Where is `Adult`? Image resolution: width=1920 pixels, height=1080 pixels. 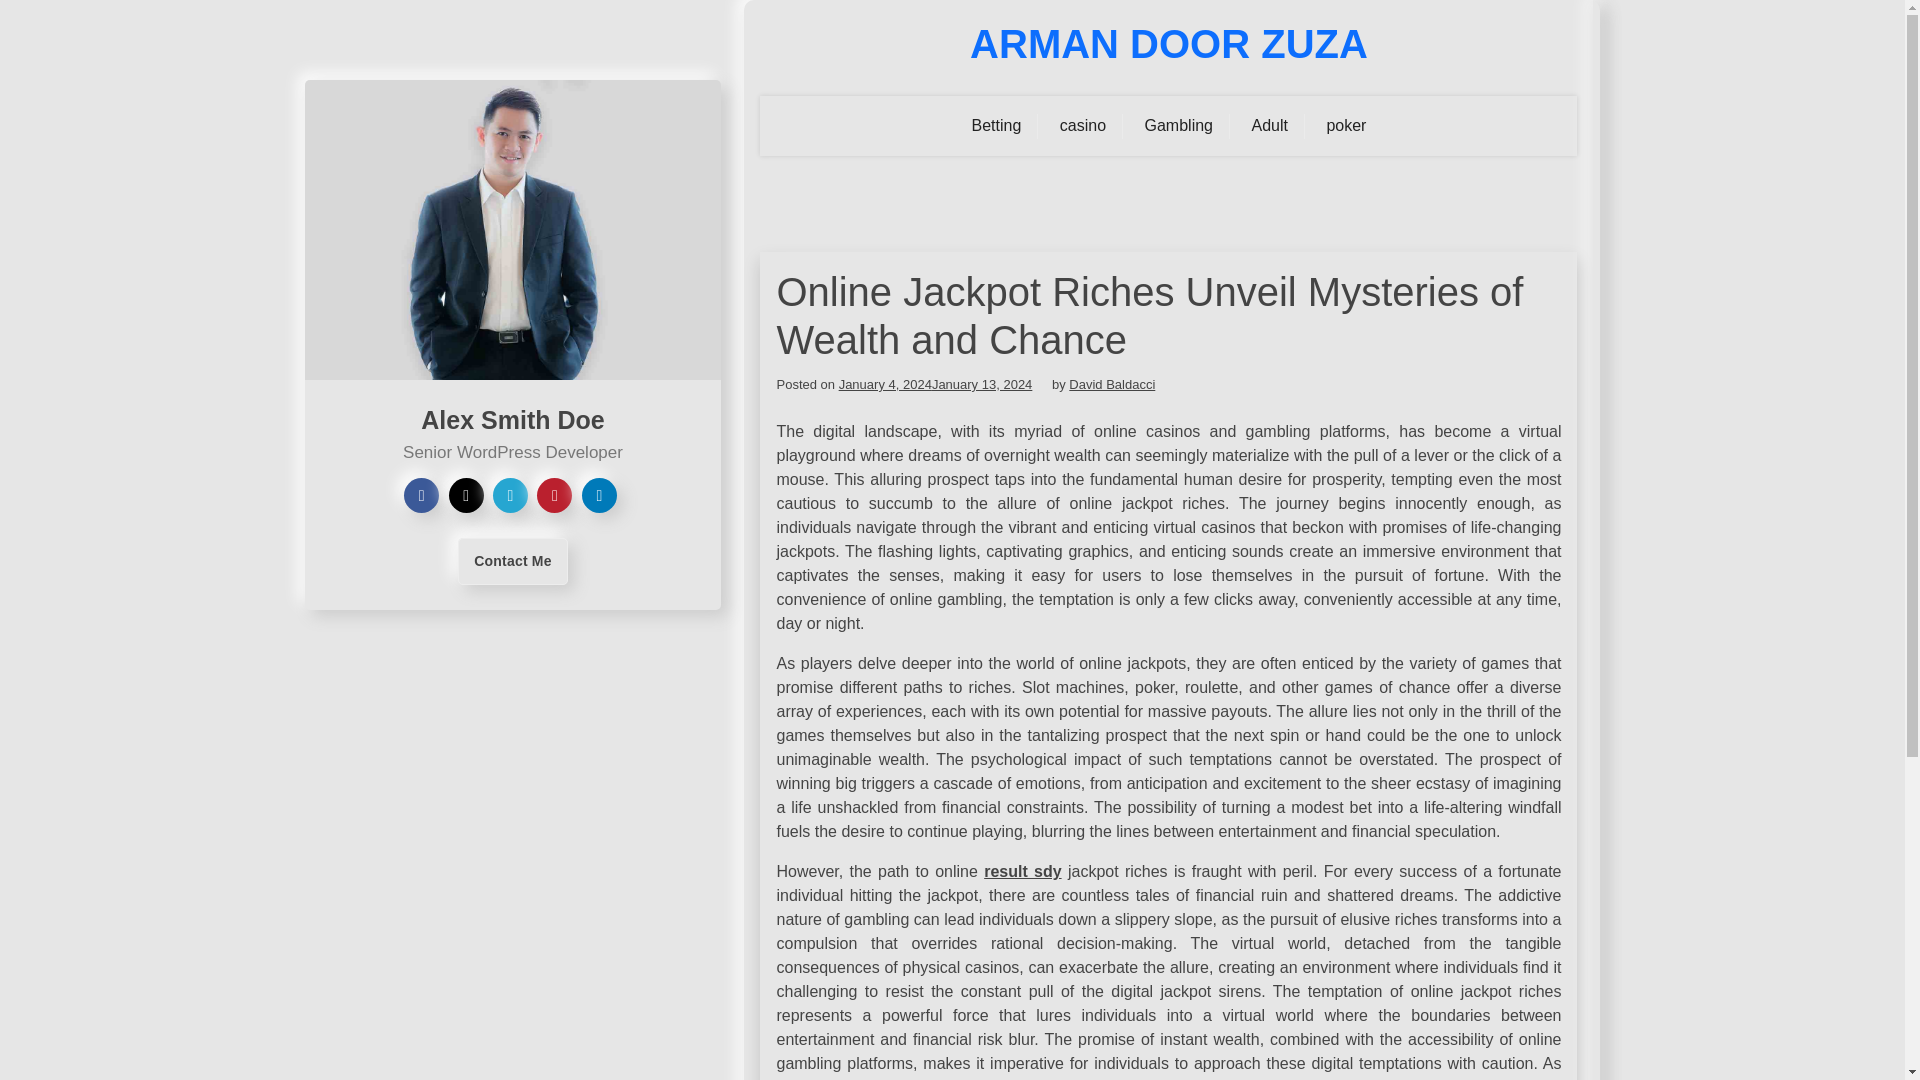
Adult is located at coordinates (1268, 126).